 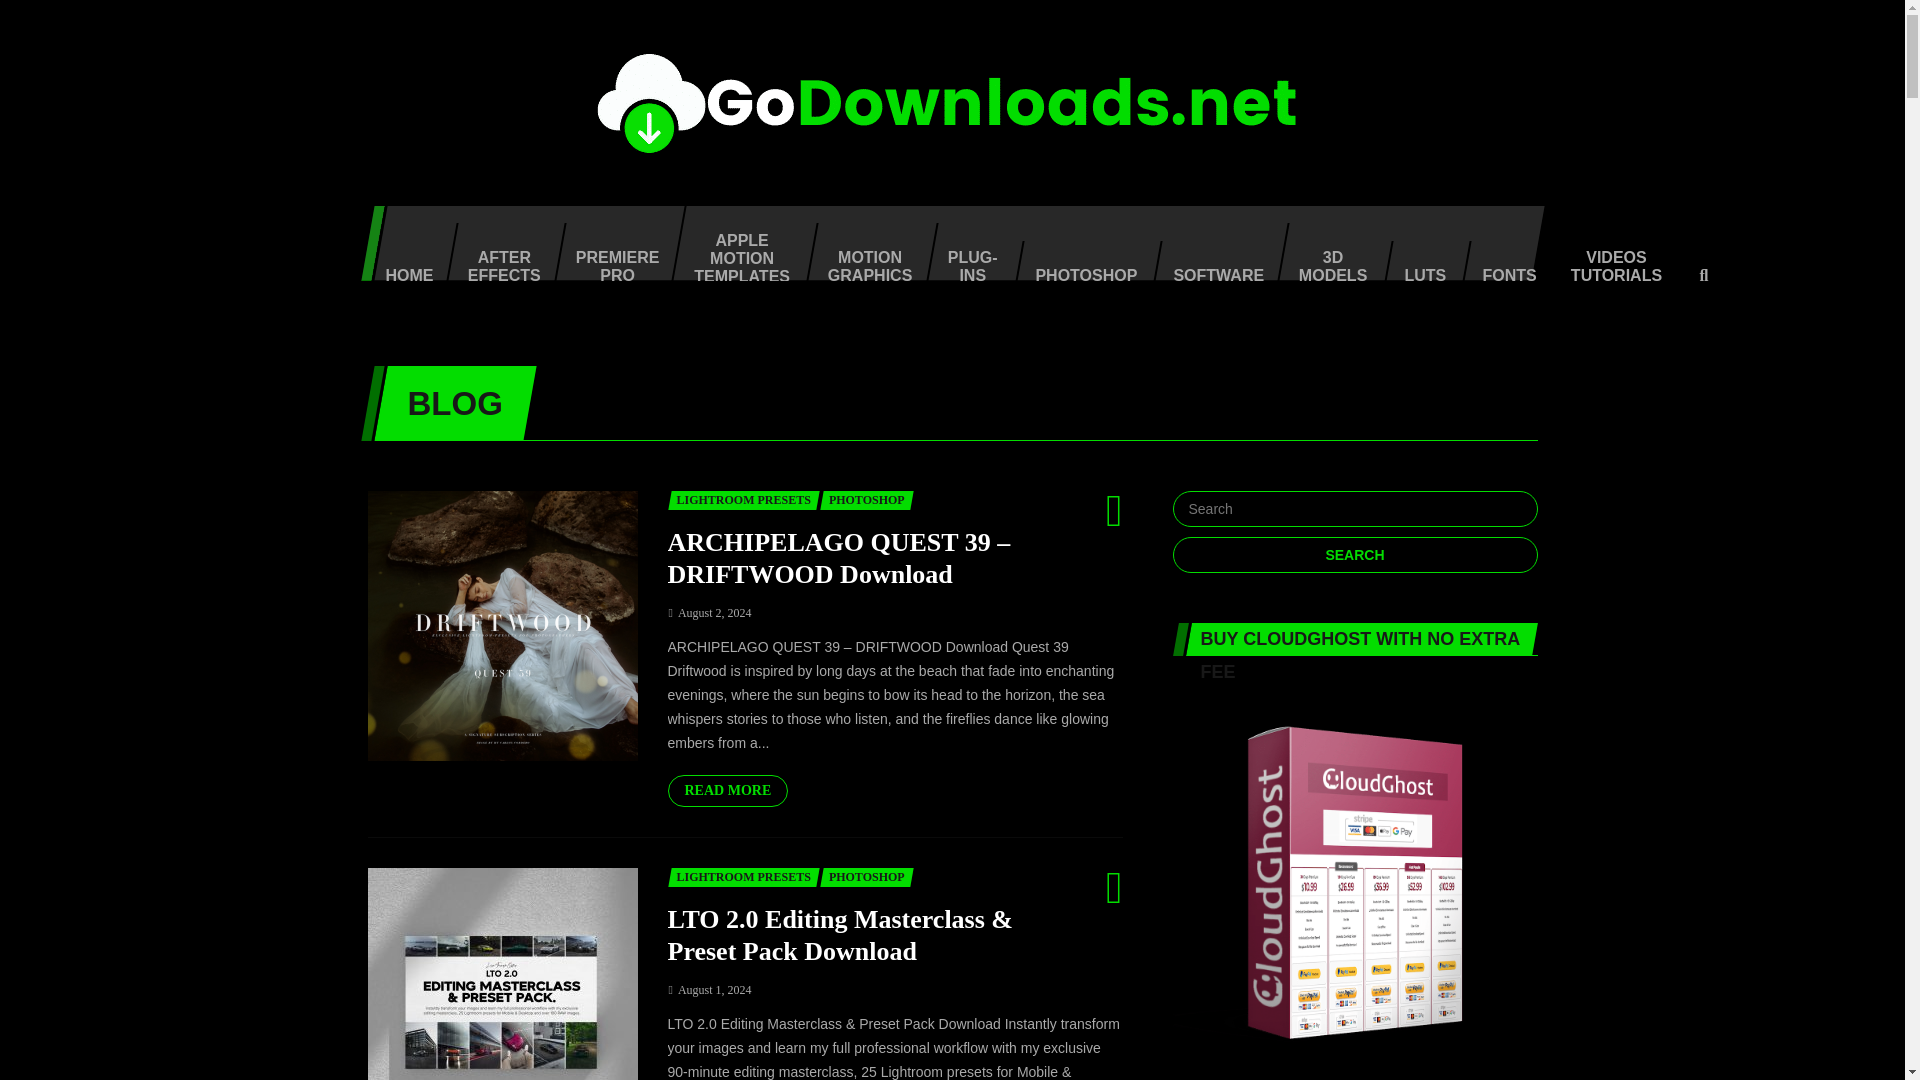 What do you see at coordinates (966, 260) in the screenshot?
I see `PLUG-INS` at bounding box center [966, 260].